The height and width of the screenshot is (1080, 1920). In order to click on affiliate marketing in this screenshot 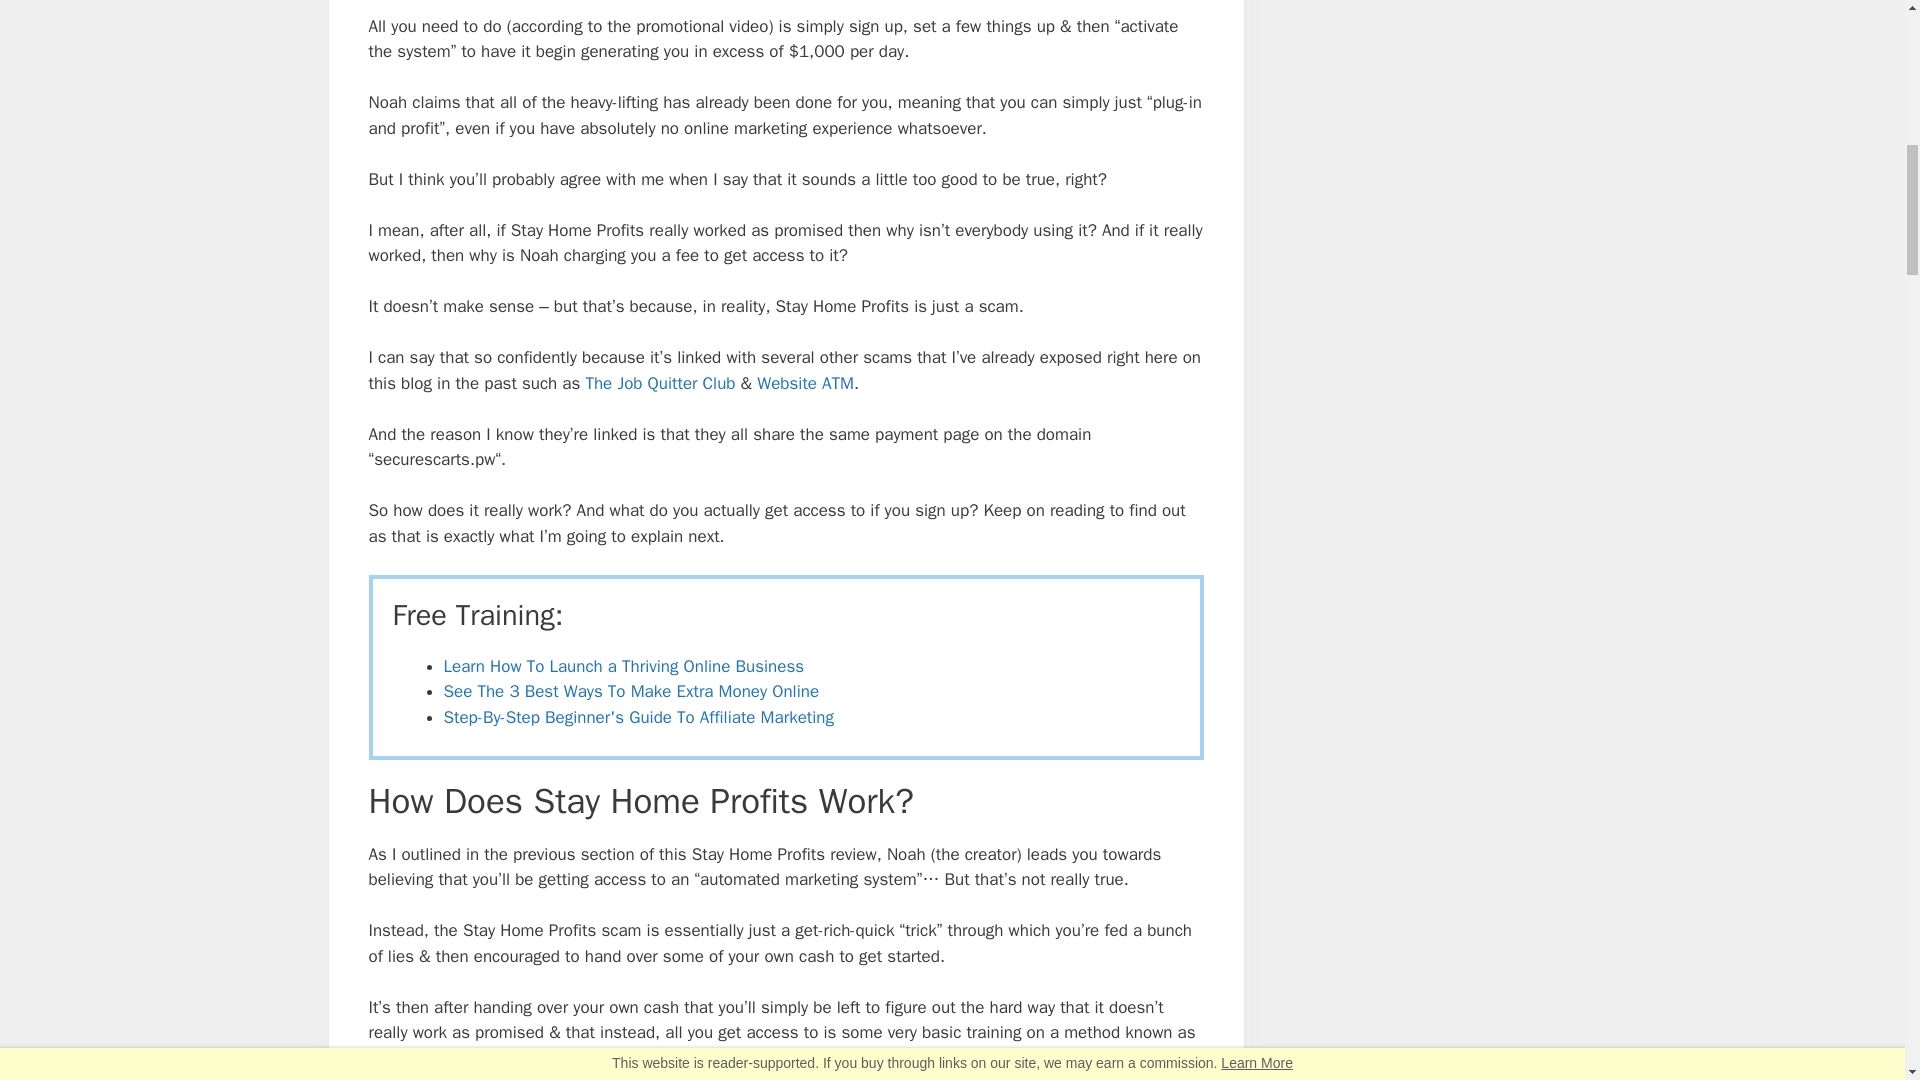, I will do `click(434, 1058)`.